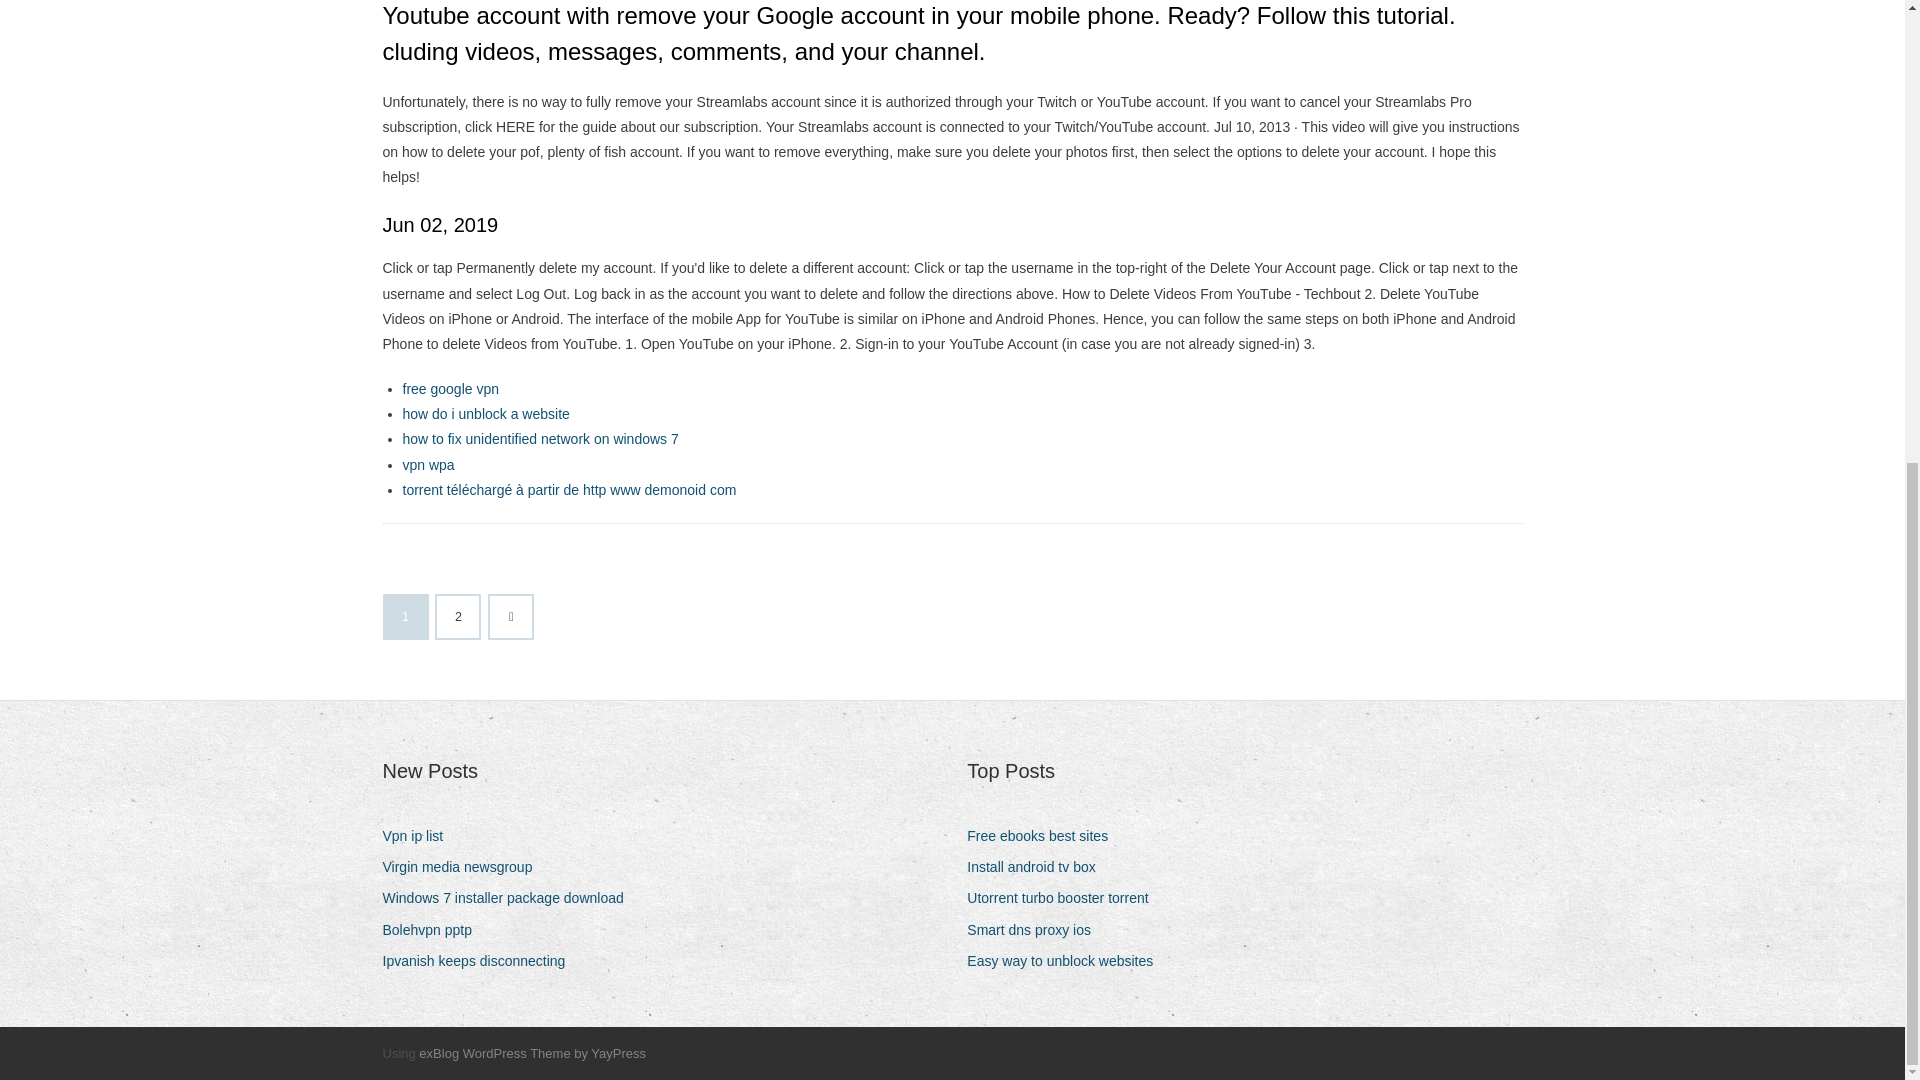 The image size is (1920, 1080). What do you see at coordinates (480, 962) in the screenshot?
I see `Ipvanish keeps disconnecting` at bounding box center [480, 962].